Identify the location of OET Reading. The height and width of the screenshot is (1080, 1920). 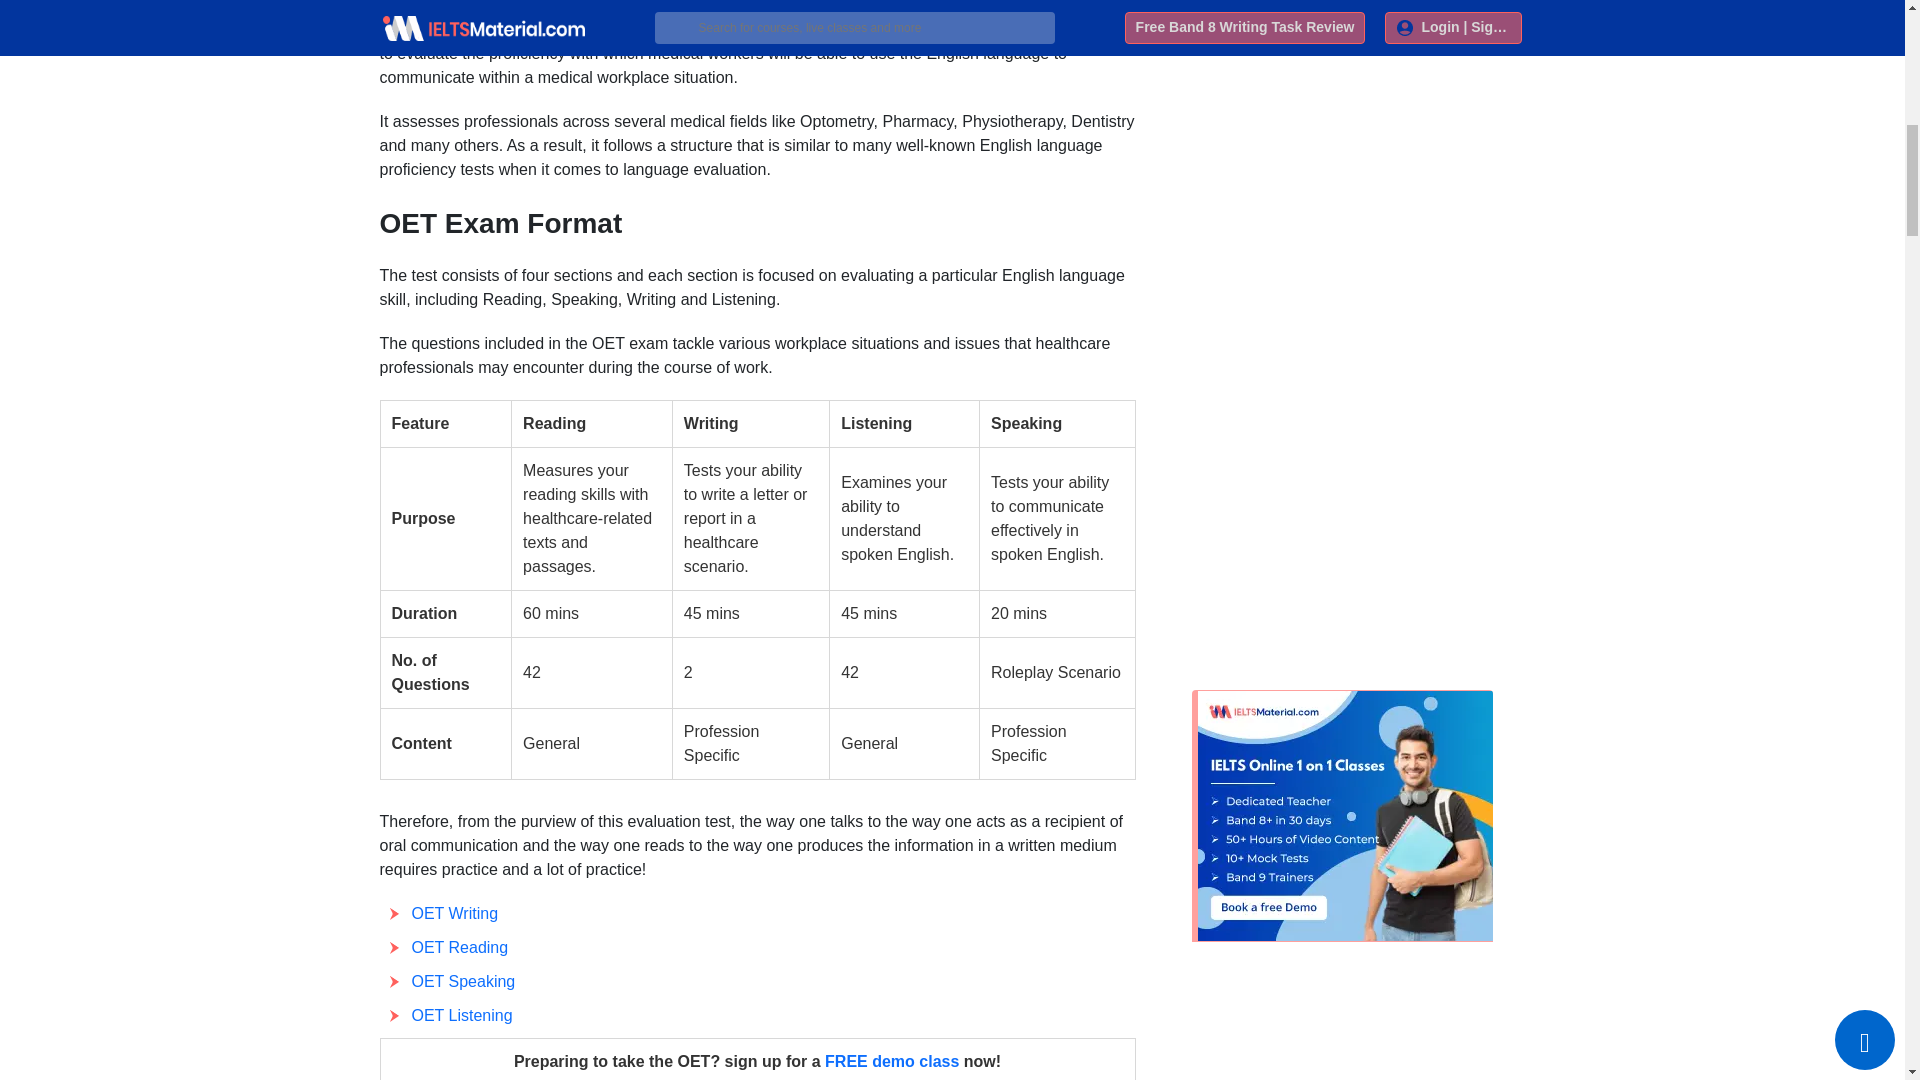
(460, 946).